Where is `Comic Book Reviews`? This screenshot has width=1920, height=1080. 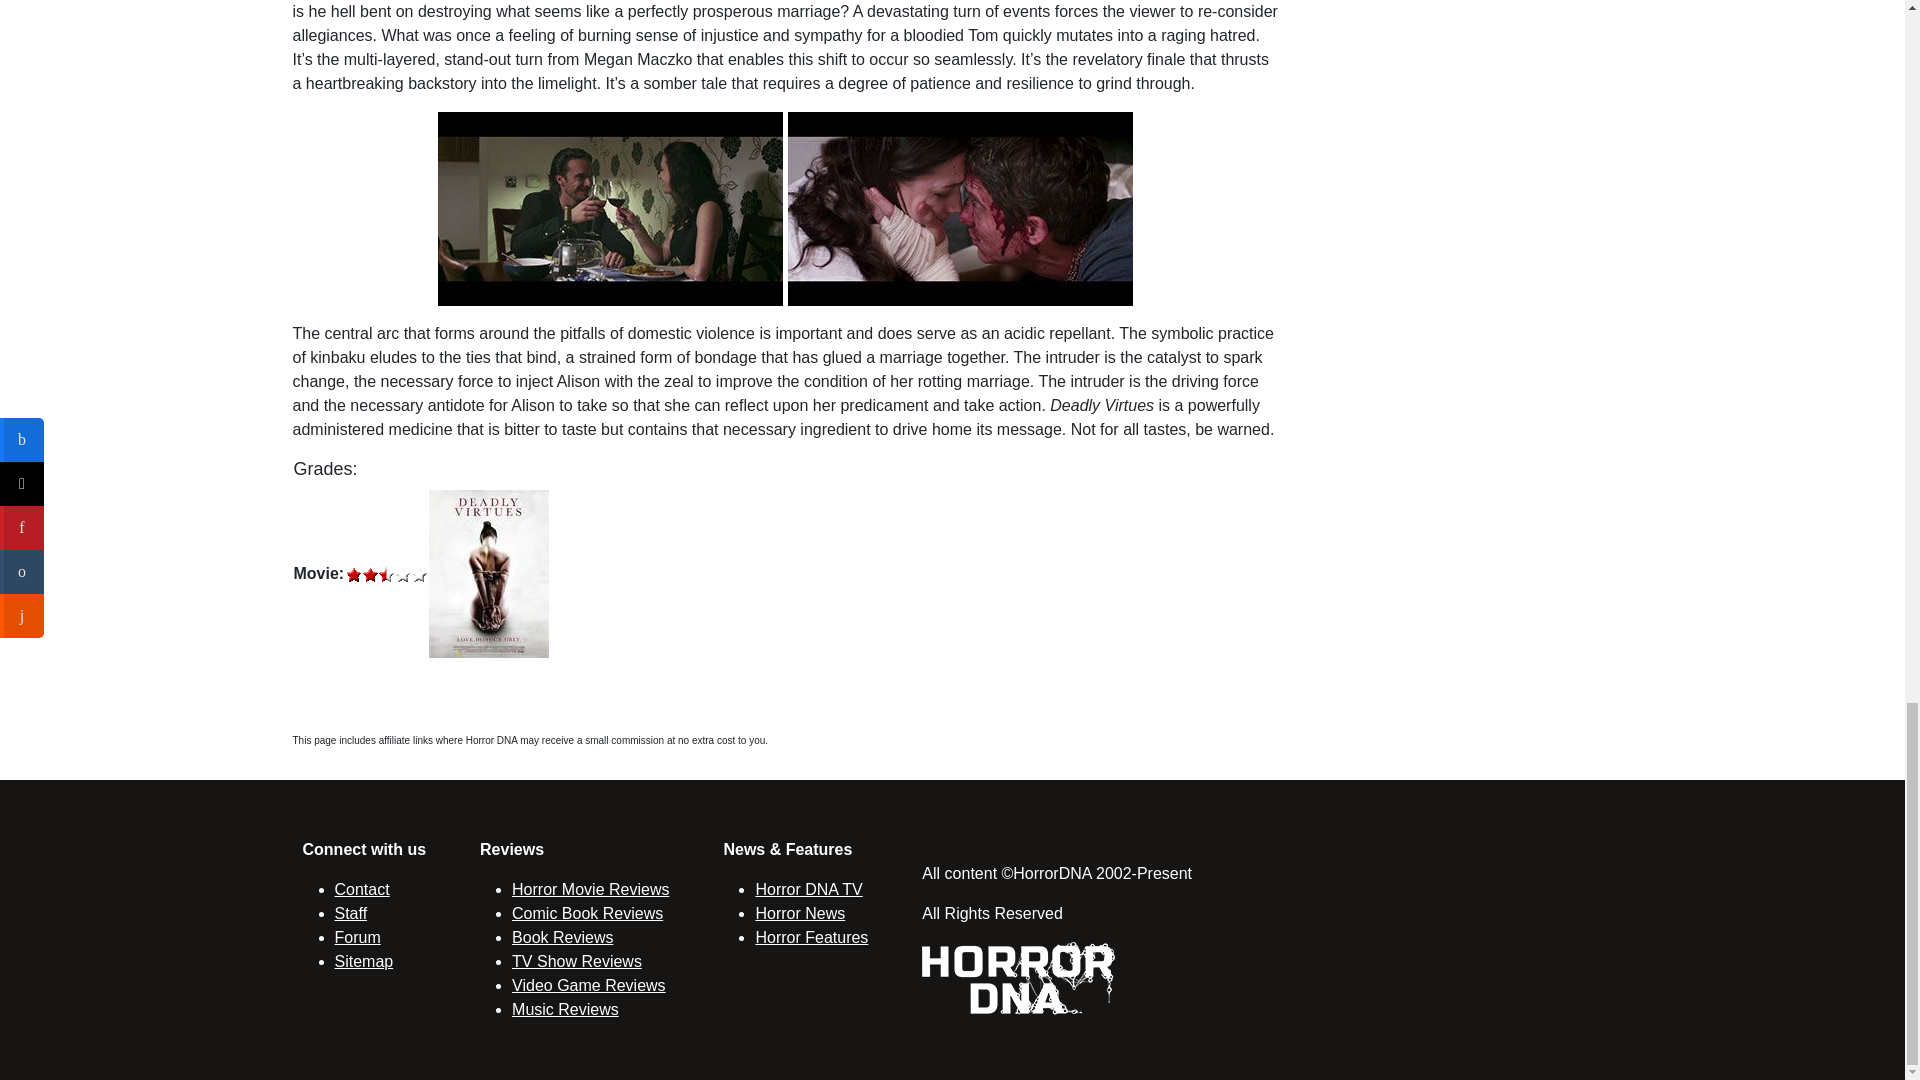 Comic Book Reviews is located at coordinates (587, 914).